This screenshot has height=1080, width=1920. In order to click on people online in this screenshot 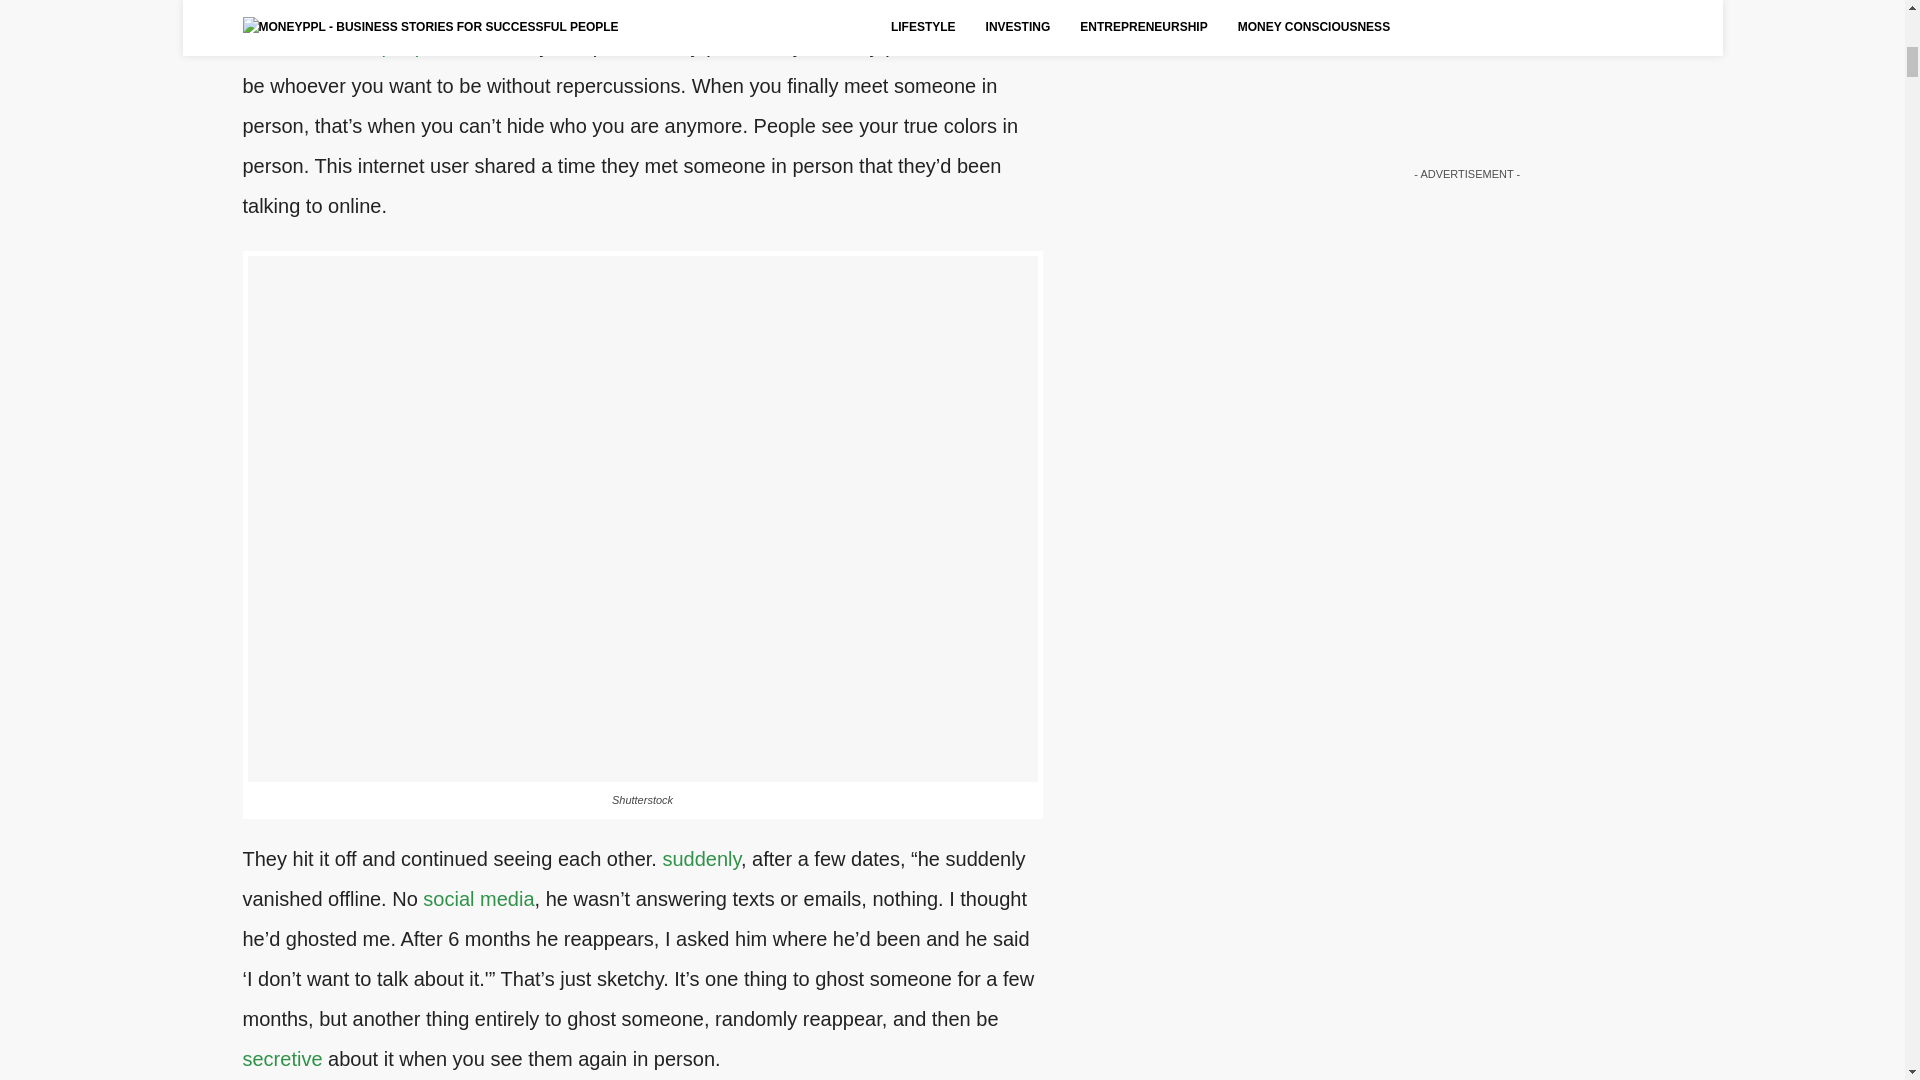, I will do `click(440, 46)`.